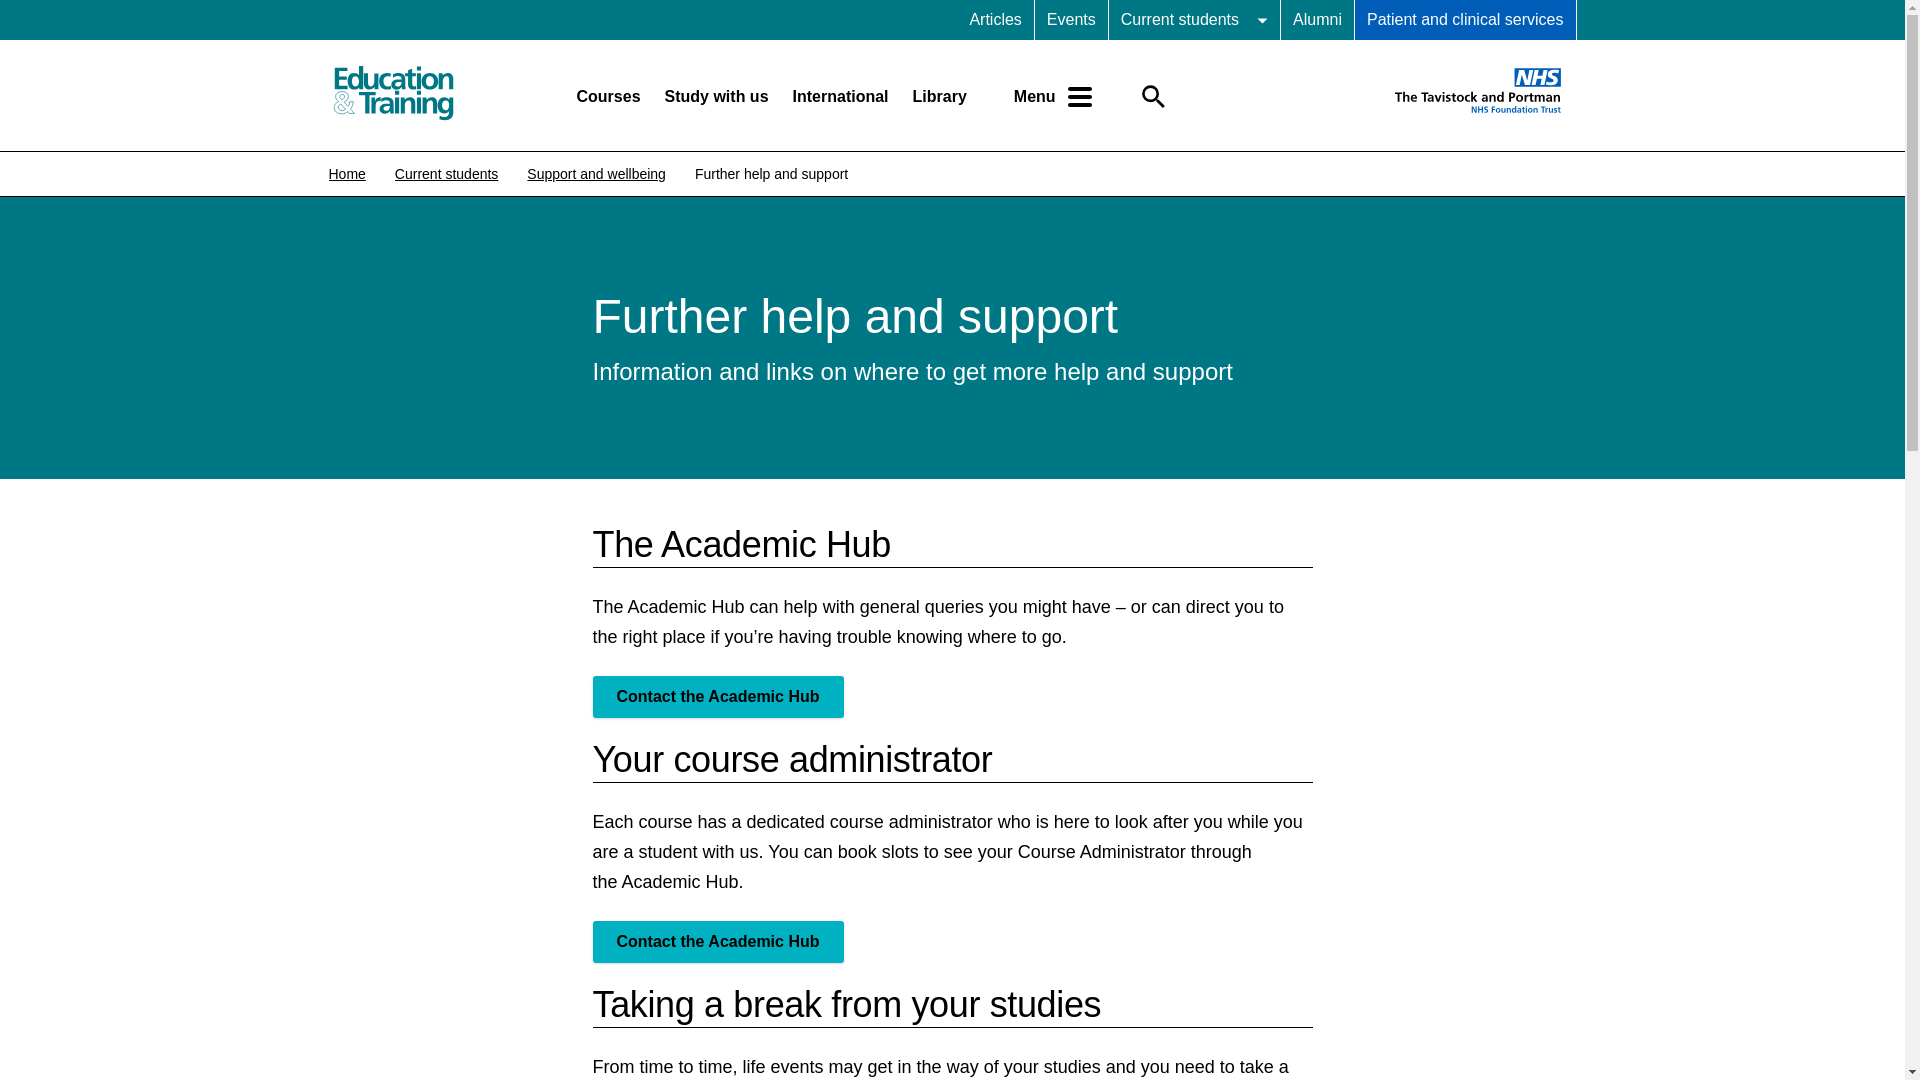 Image resolution: width=1920 pixels, height=1080 pixels. What do you see at coordinates (1154, 96) in the screenshot?
I see `search` at bounding box center [1154, 96].